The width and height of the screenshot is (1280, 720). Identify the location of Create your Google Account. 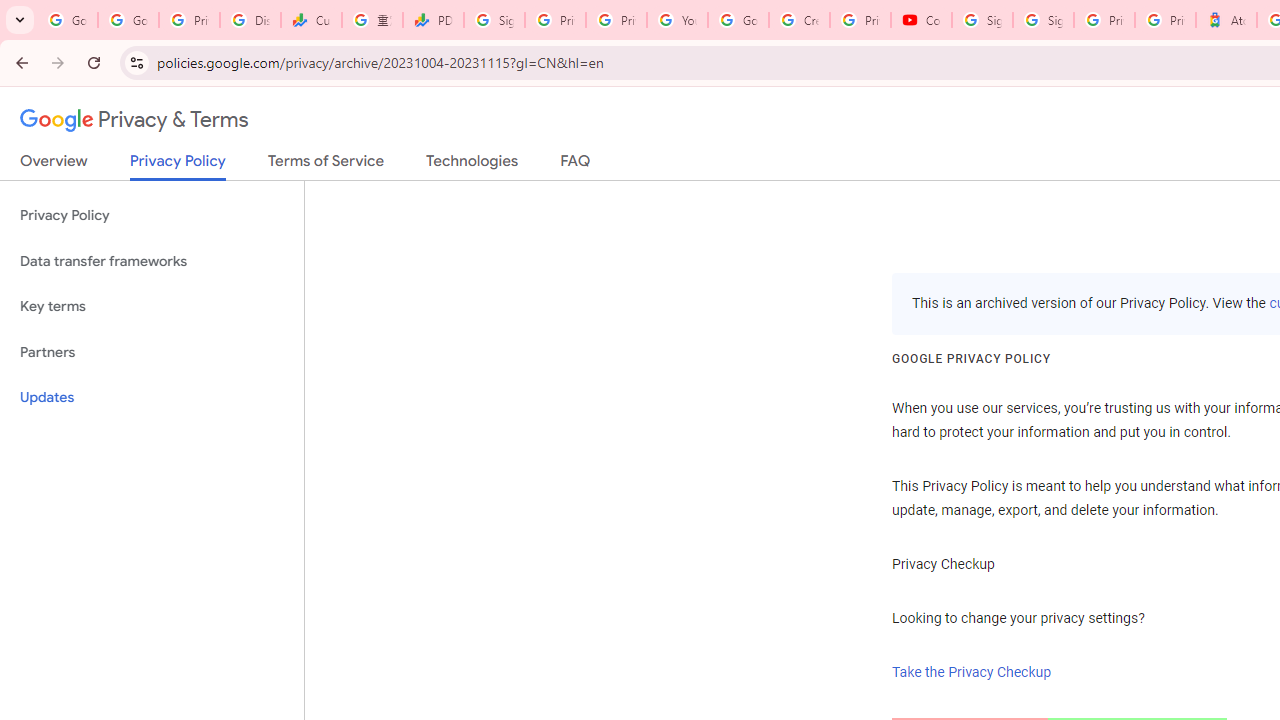
(799, 20).